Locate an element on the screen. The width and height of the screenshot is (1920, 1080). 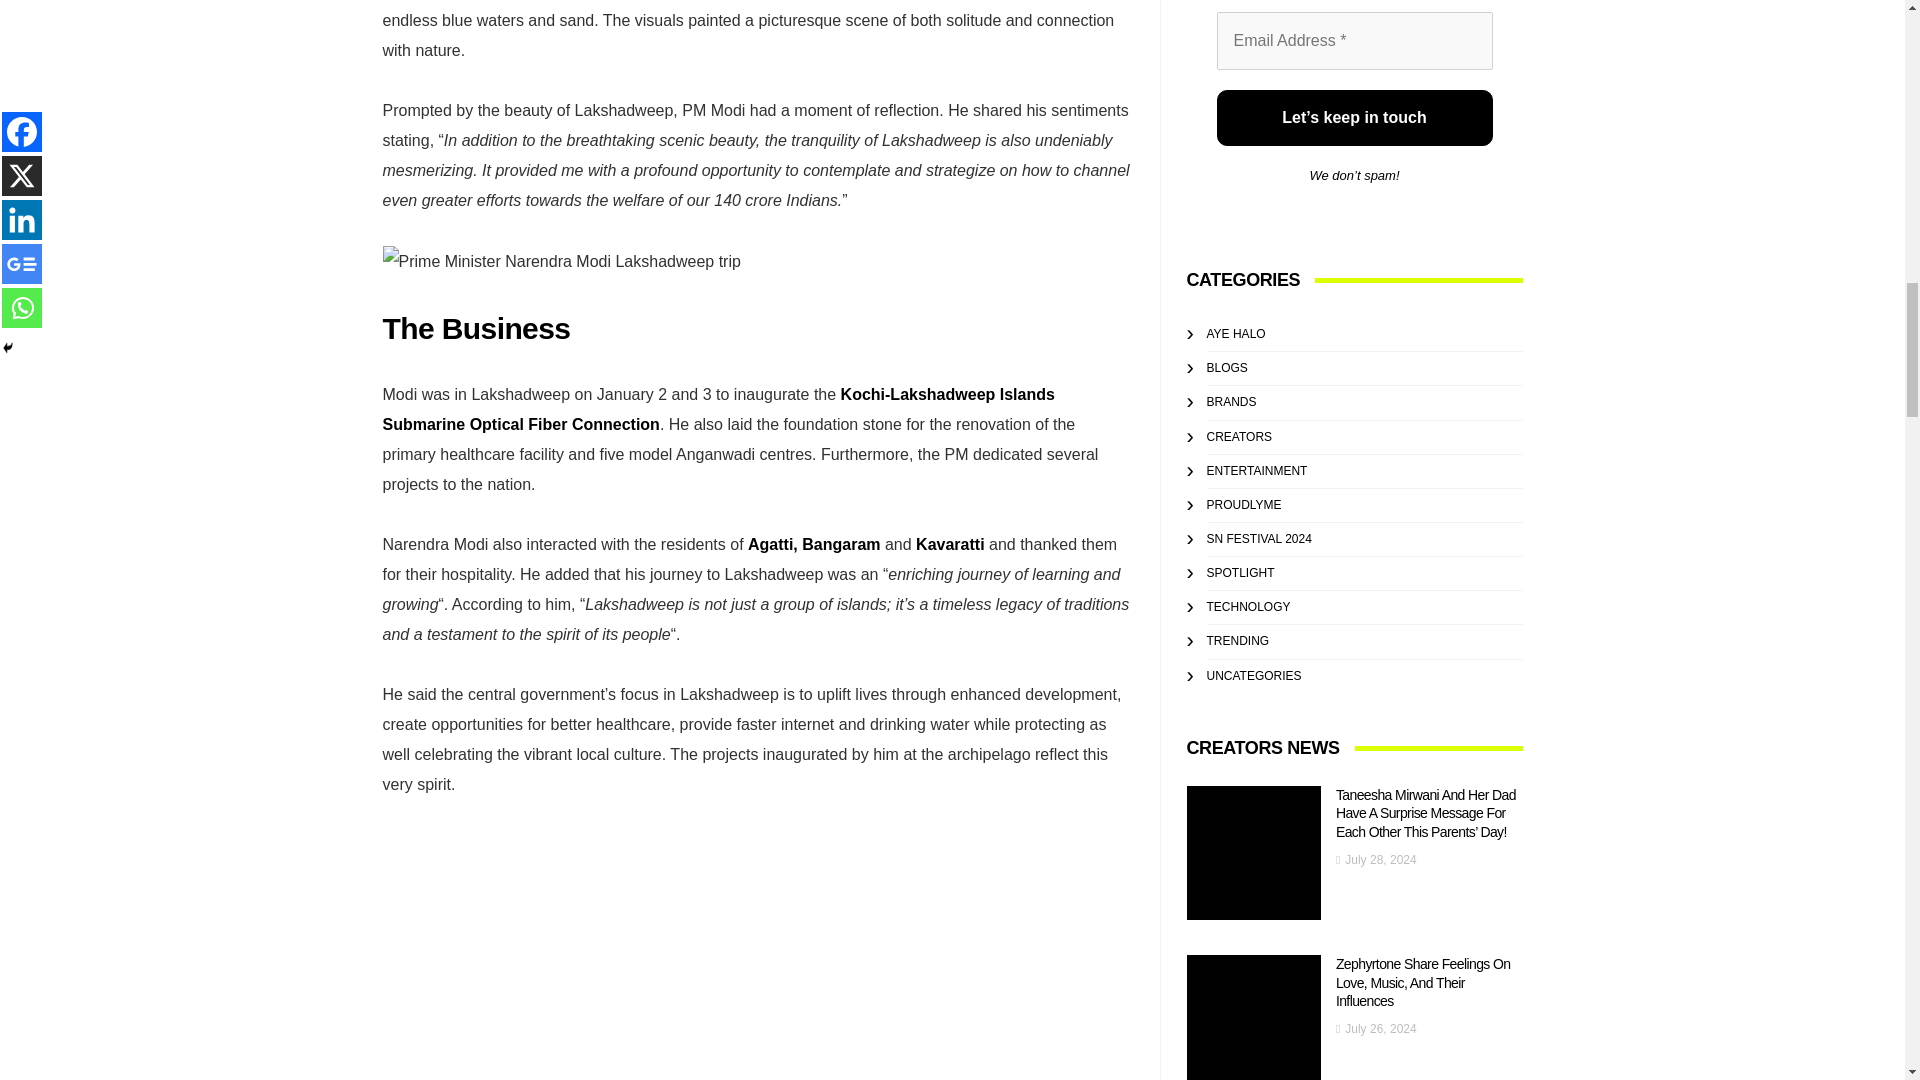
WhatsApp-Image-2024-01-05-at-3.36.48-PM-1 - Social Nation is located at coordinates (560, 262).